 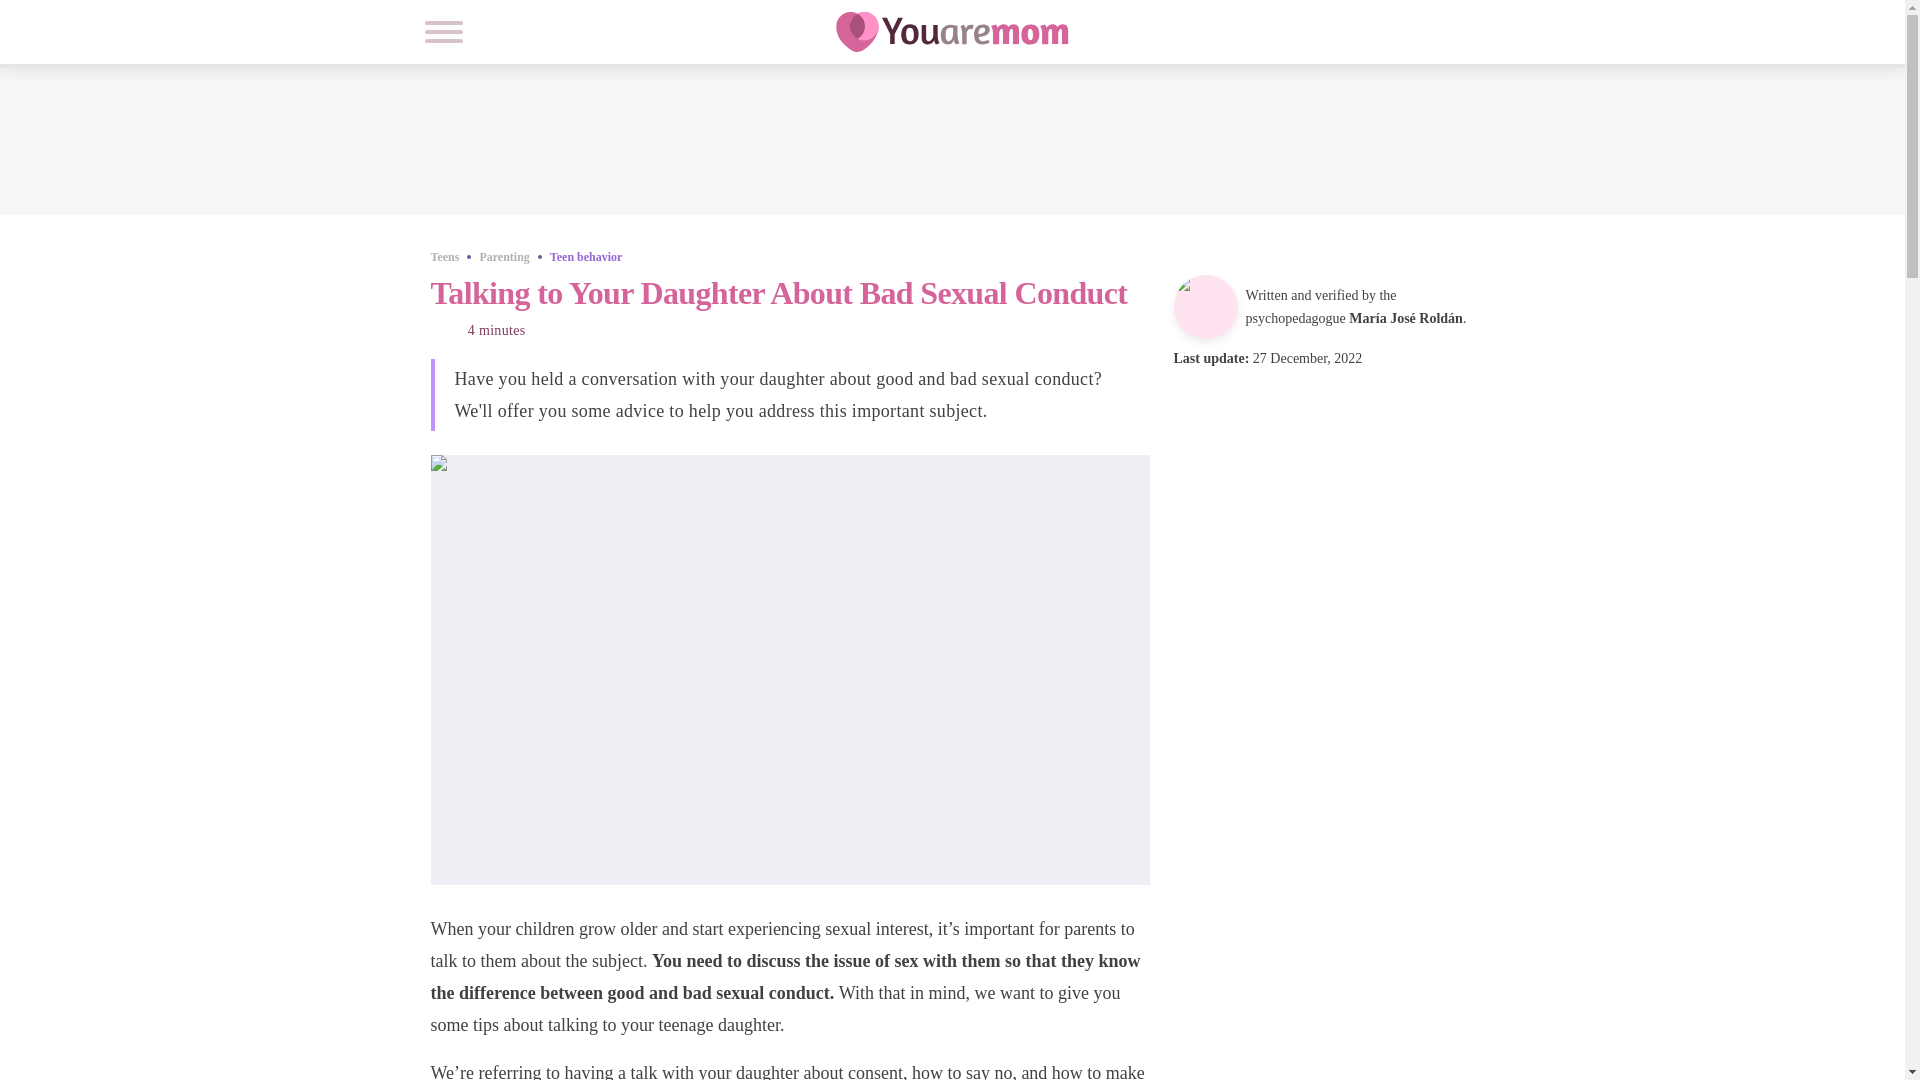 What do you see at coordinates (504, 256) in the screenshot?
I see `Parenting` at bounding box center [504, 256].